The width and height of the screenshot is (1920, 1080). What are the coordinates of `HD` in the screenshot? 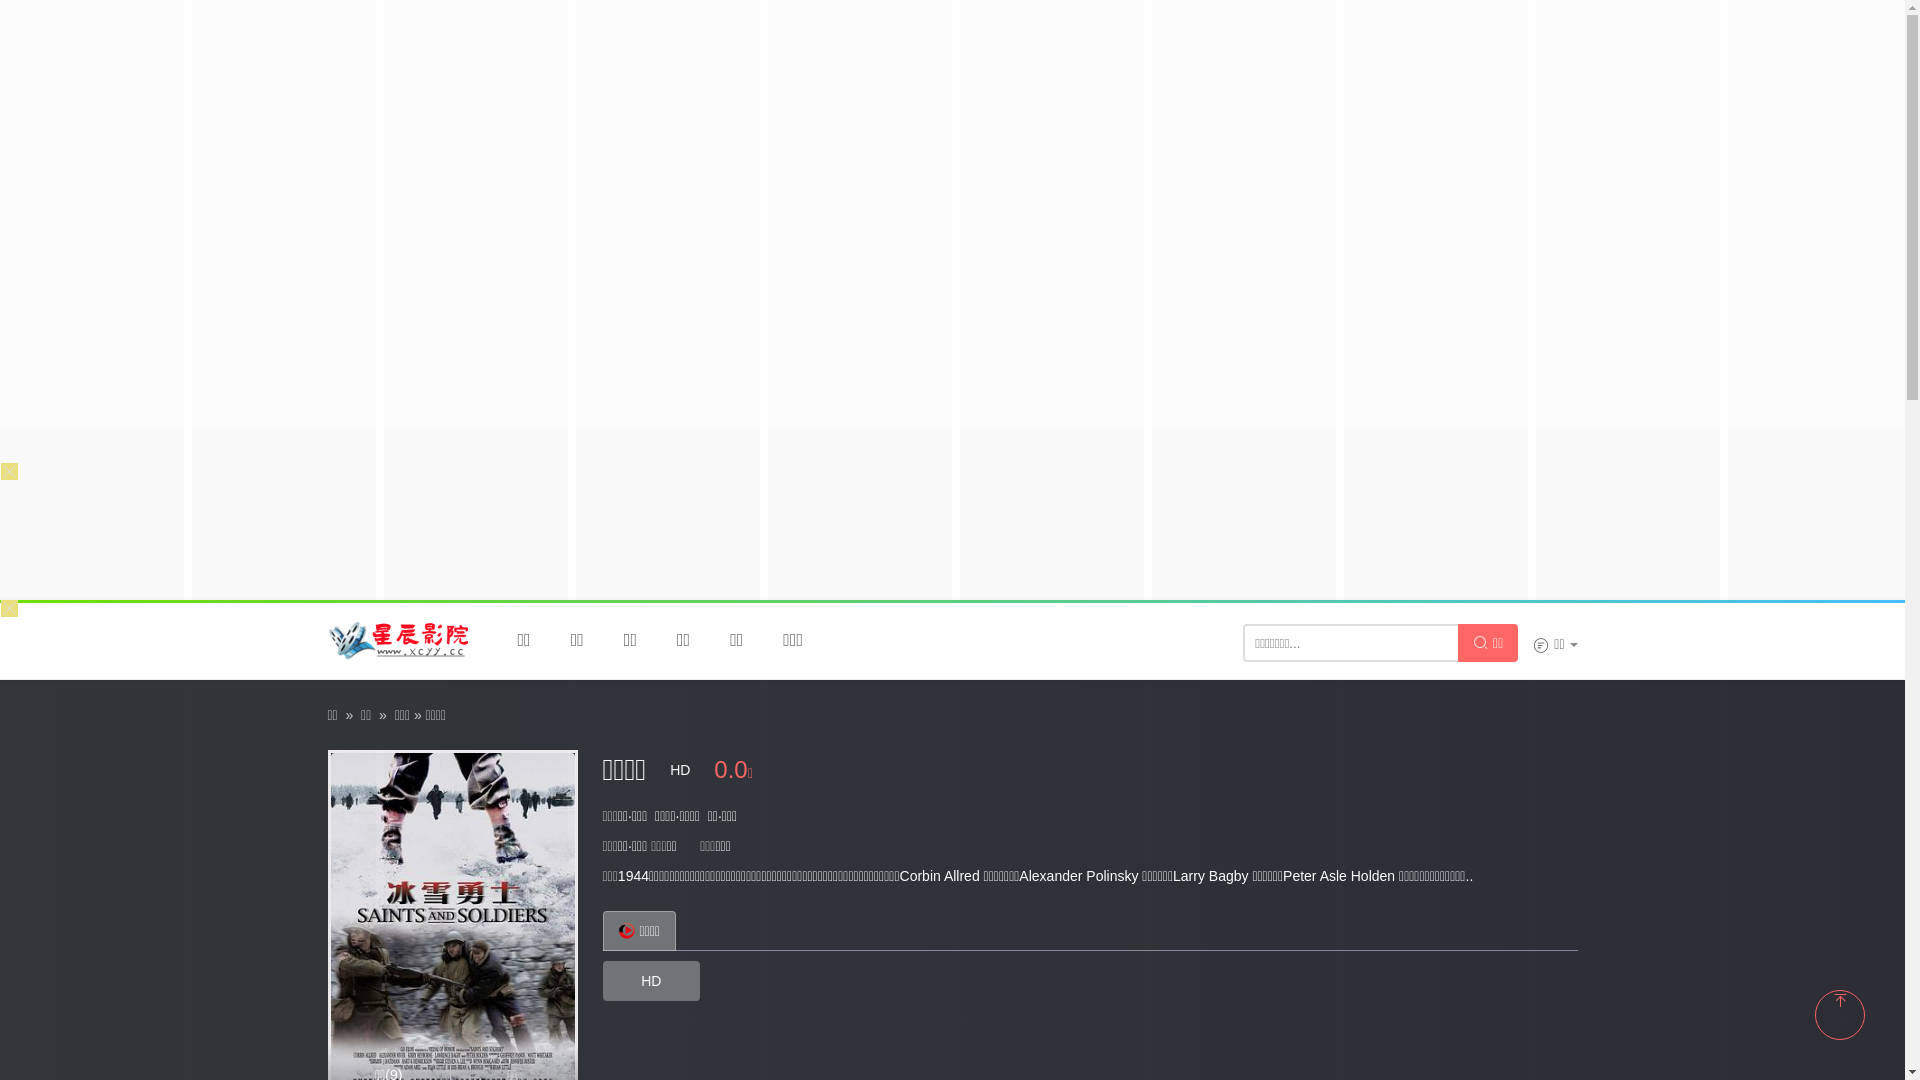 It's located at (651, 981).